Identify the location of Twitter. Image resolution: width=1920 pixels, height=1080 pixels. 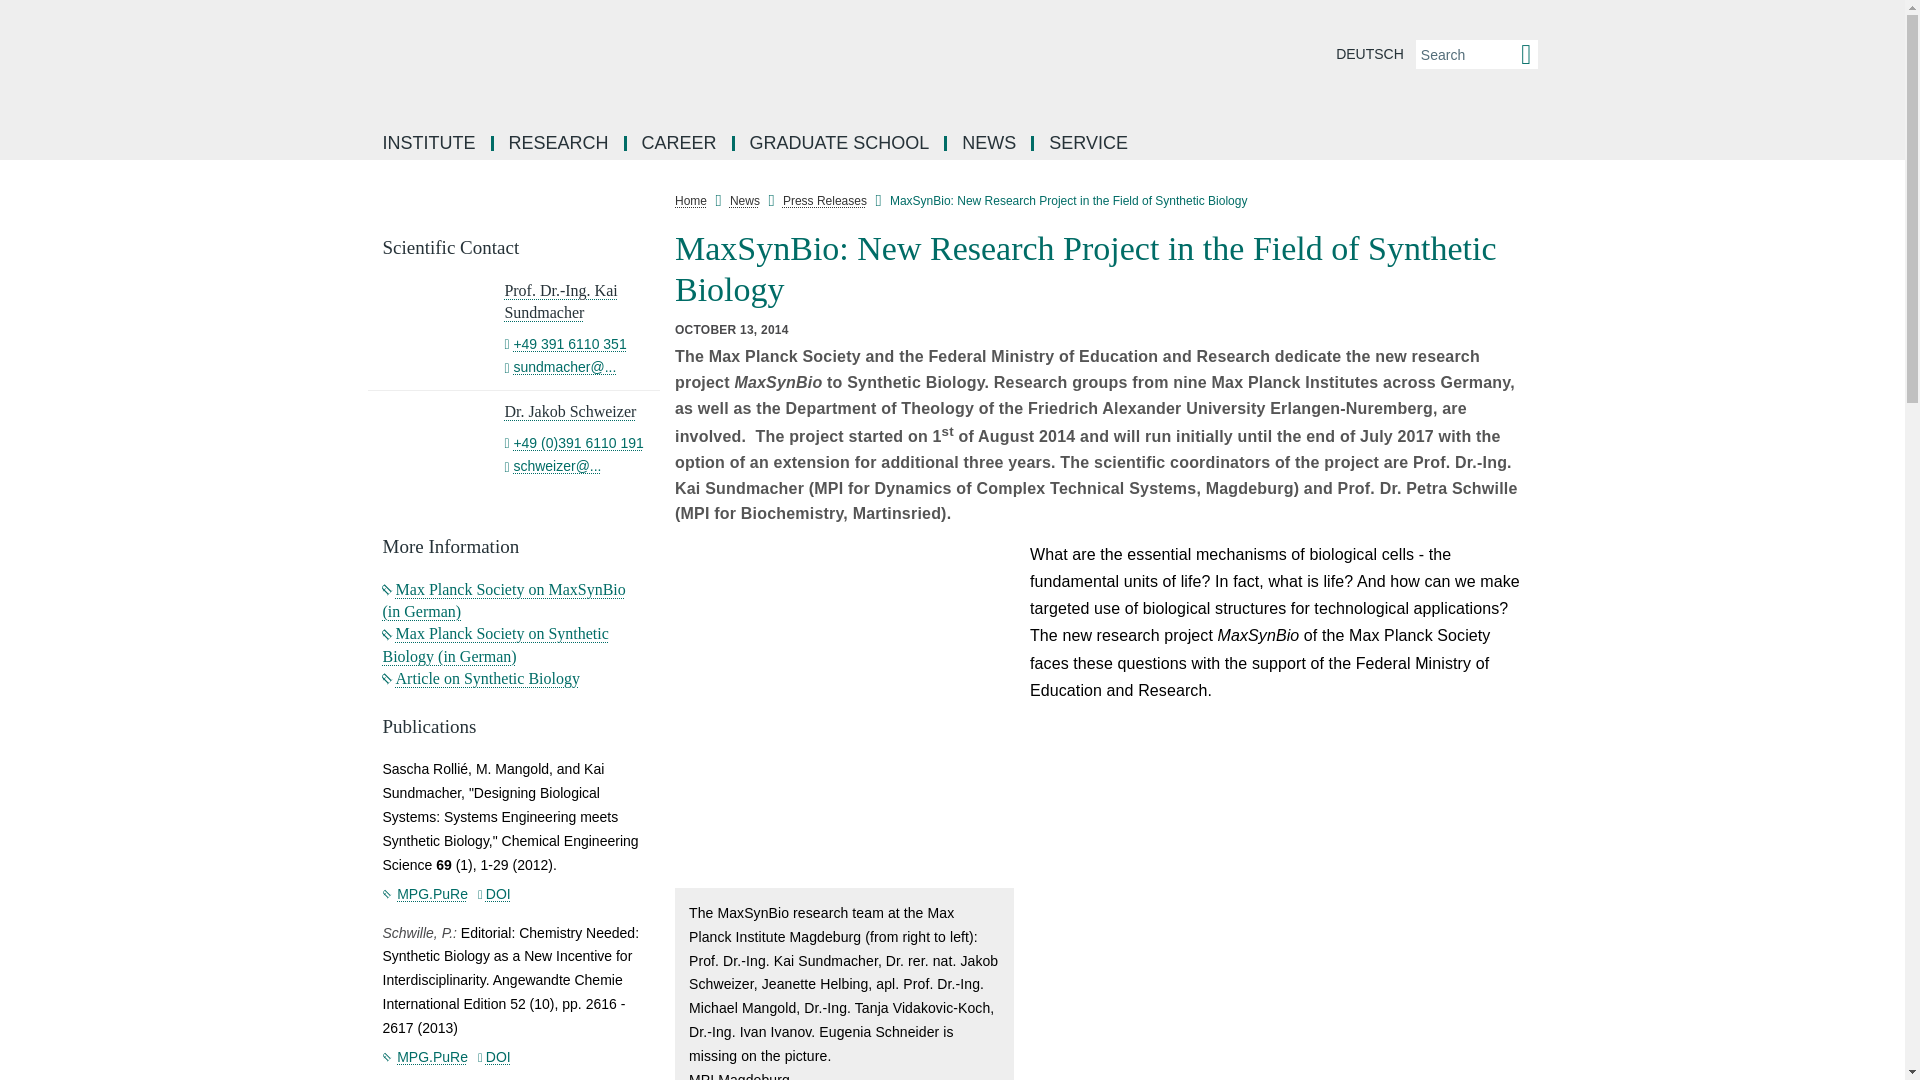
(1552, 378).